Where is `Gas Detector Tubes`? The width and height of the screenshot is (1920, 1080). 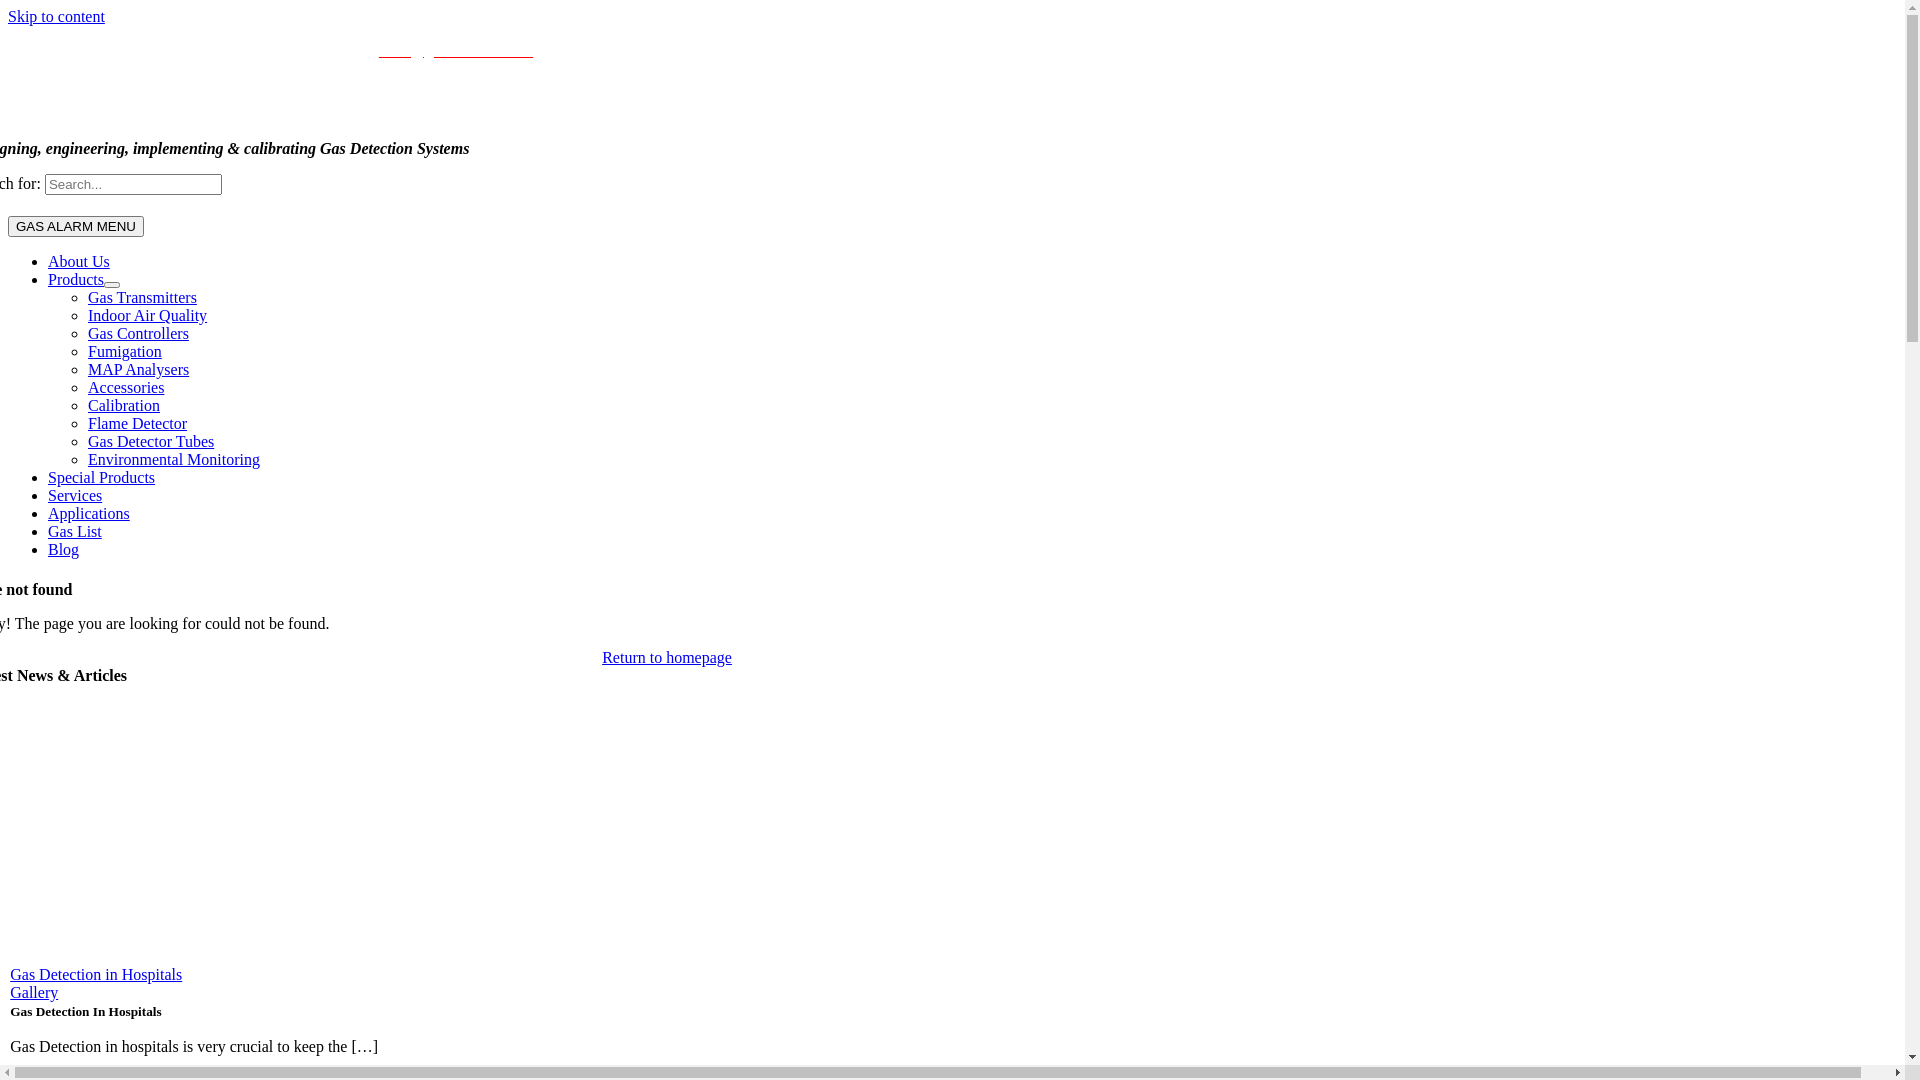
Gas Detector Tubes is located at coordinates (151, 442).